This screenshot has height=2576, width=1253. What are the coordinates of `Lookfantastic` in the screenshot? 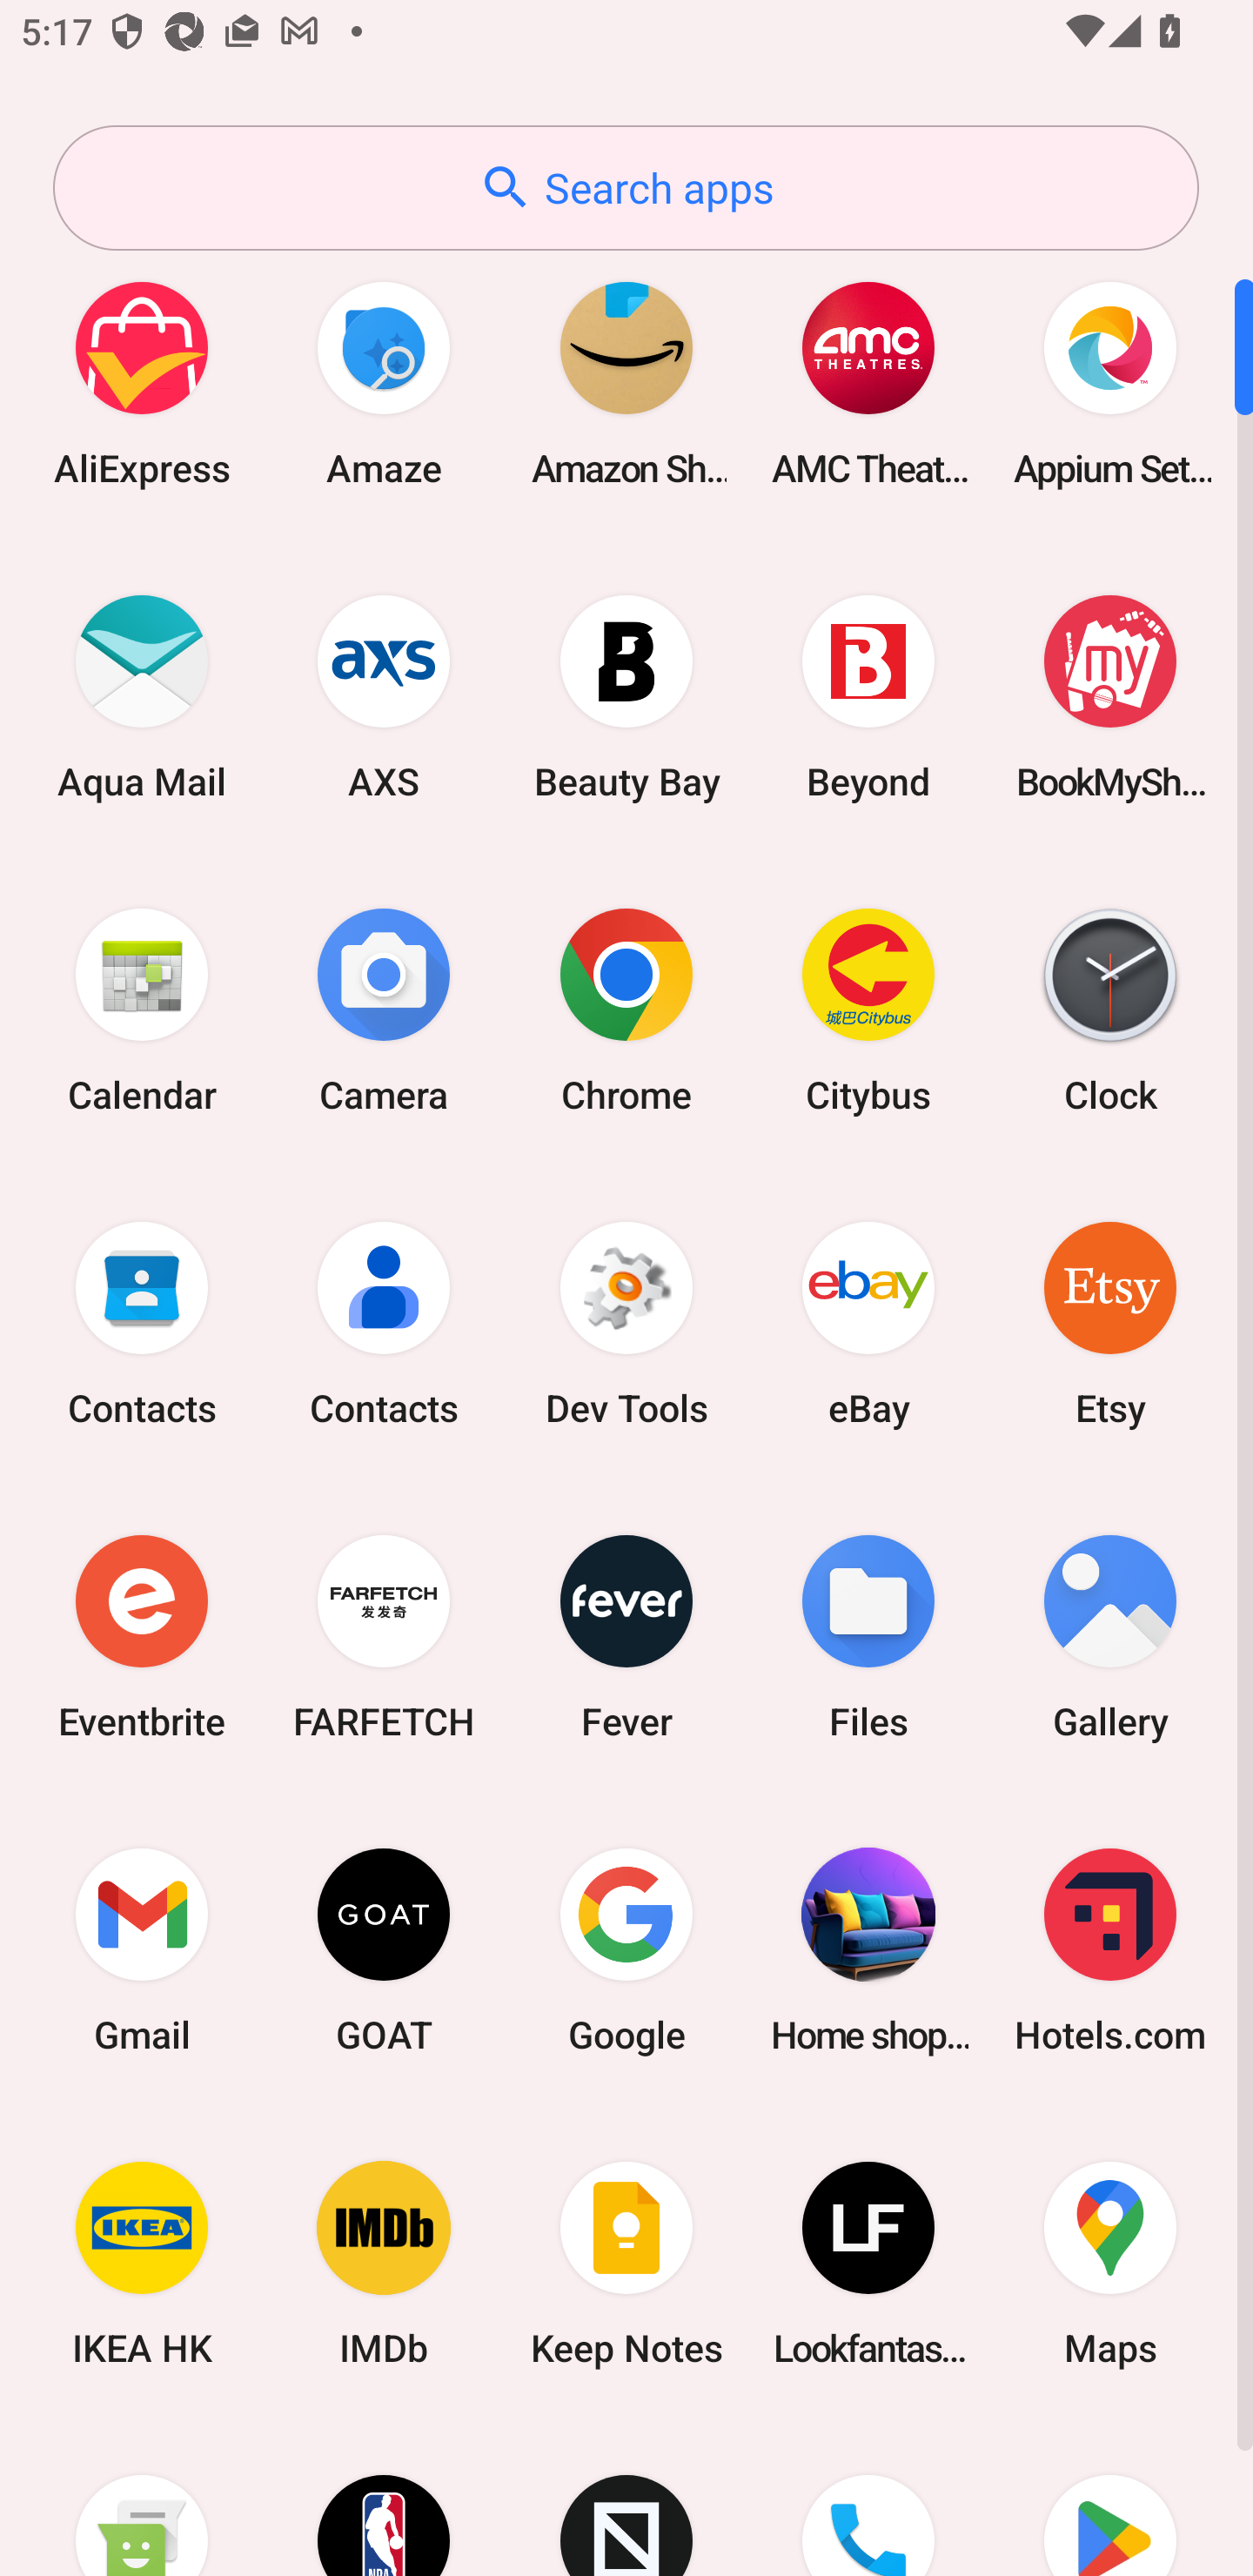 It's located at (868, 2264).